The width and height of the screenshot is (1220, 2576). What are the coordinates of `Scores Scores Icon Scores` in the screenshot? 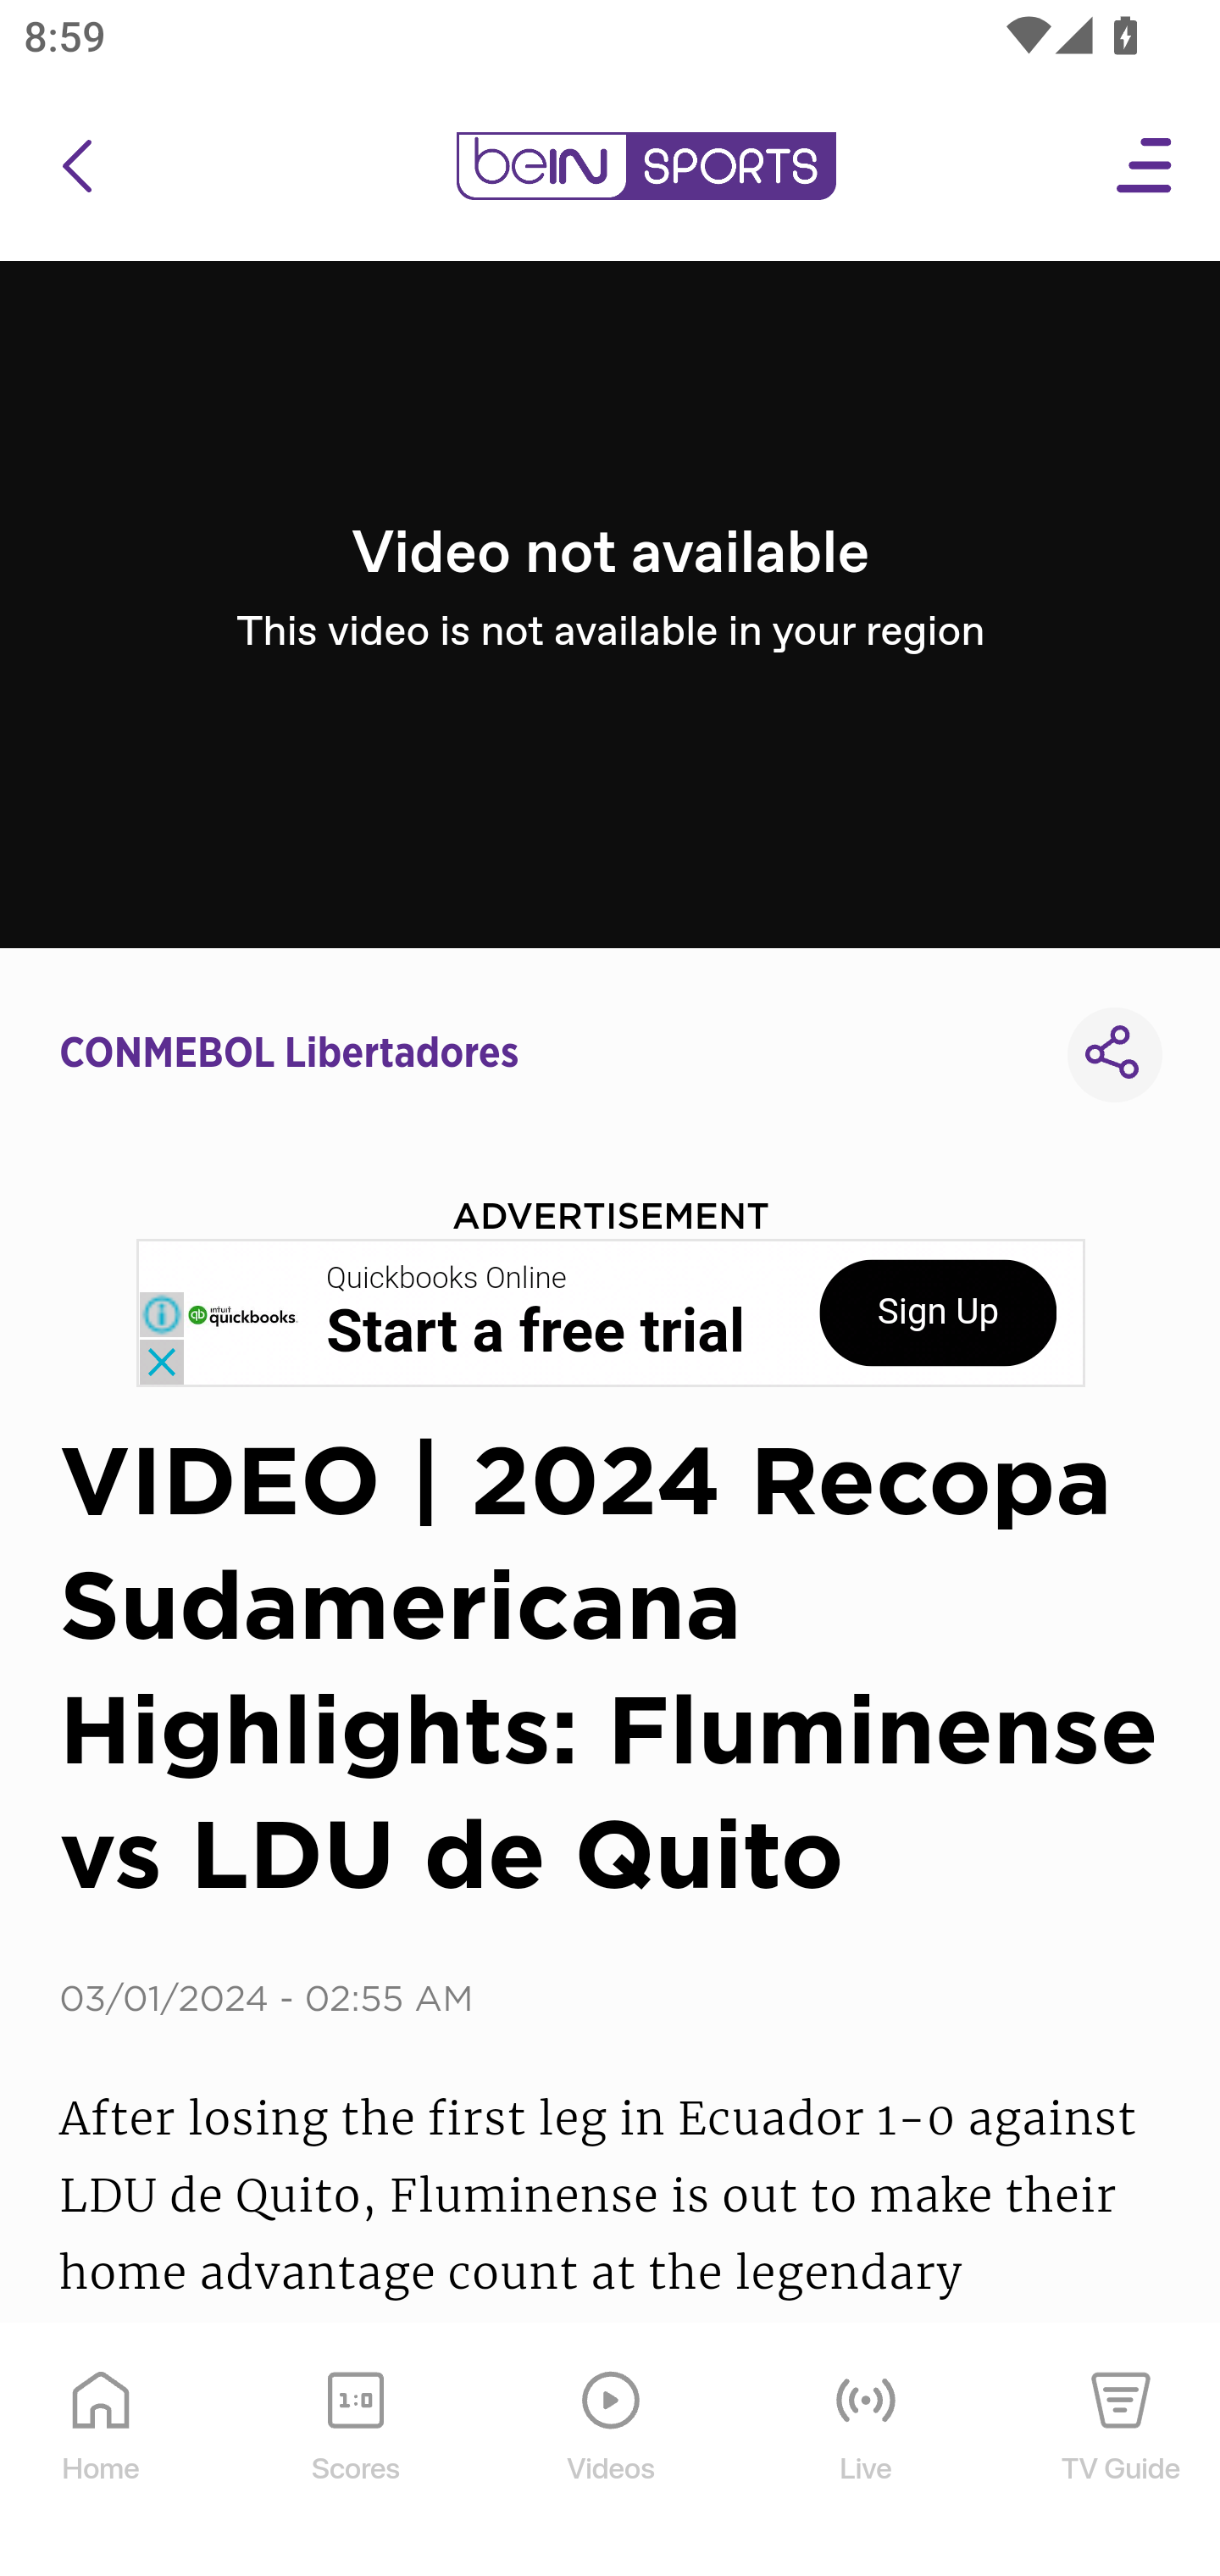 It's located at (355, 2451).